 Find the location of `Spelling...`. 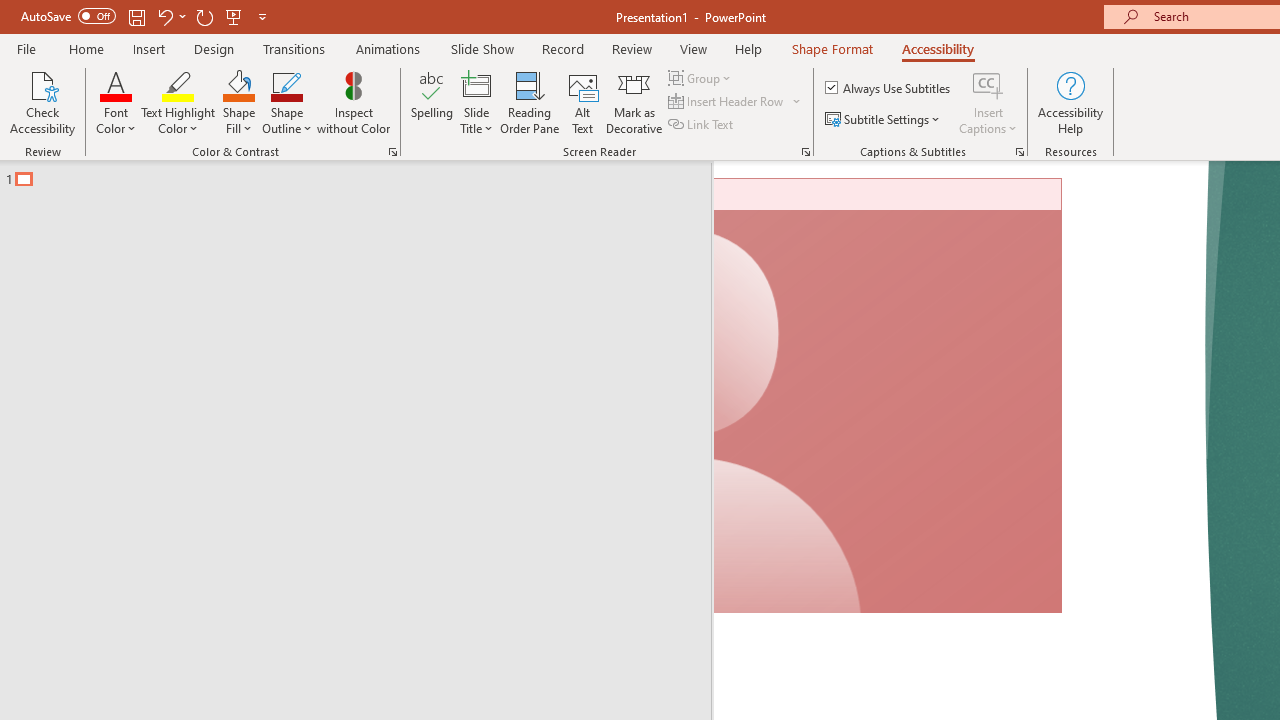

Spelling... is located at coordinates (432, 102).